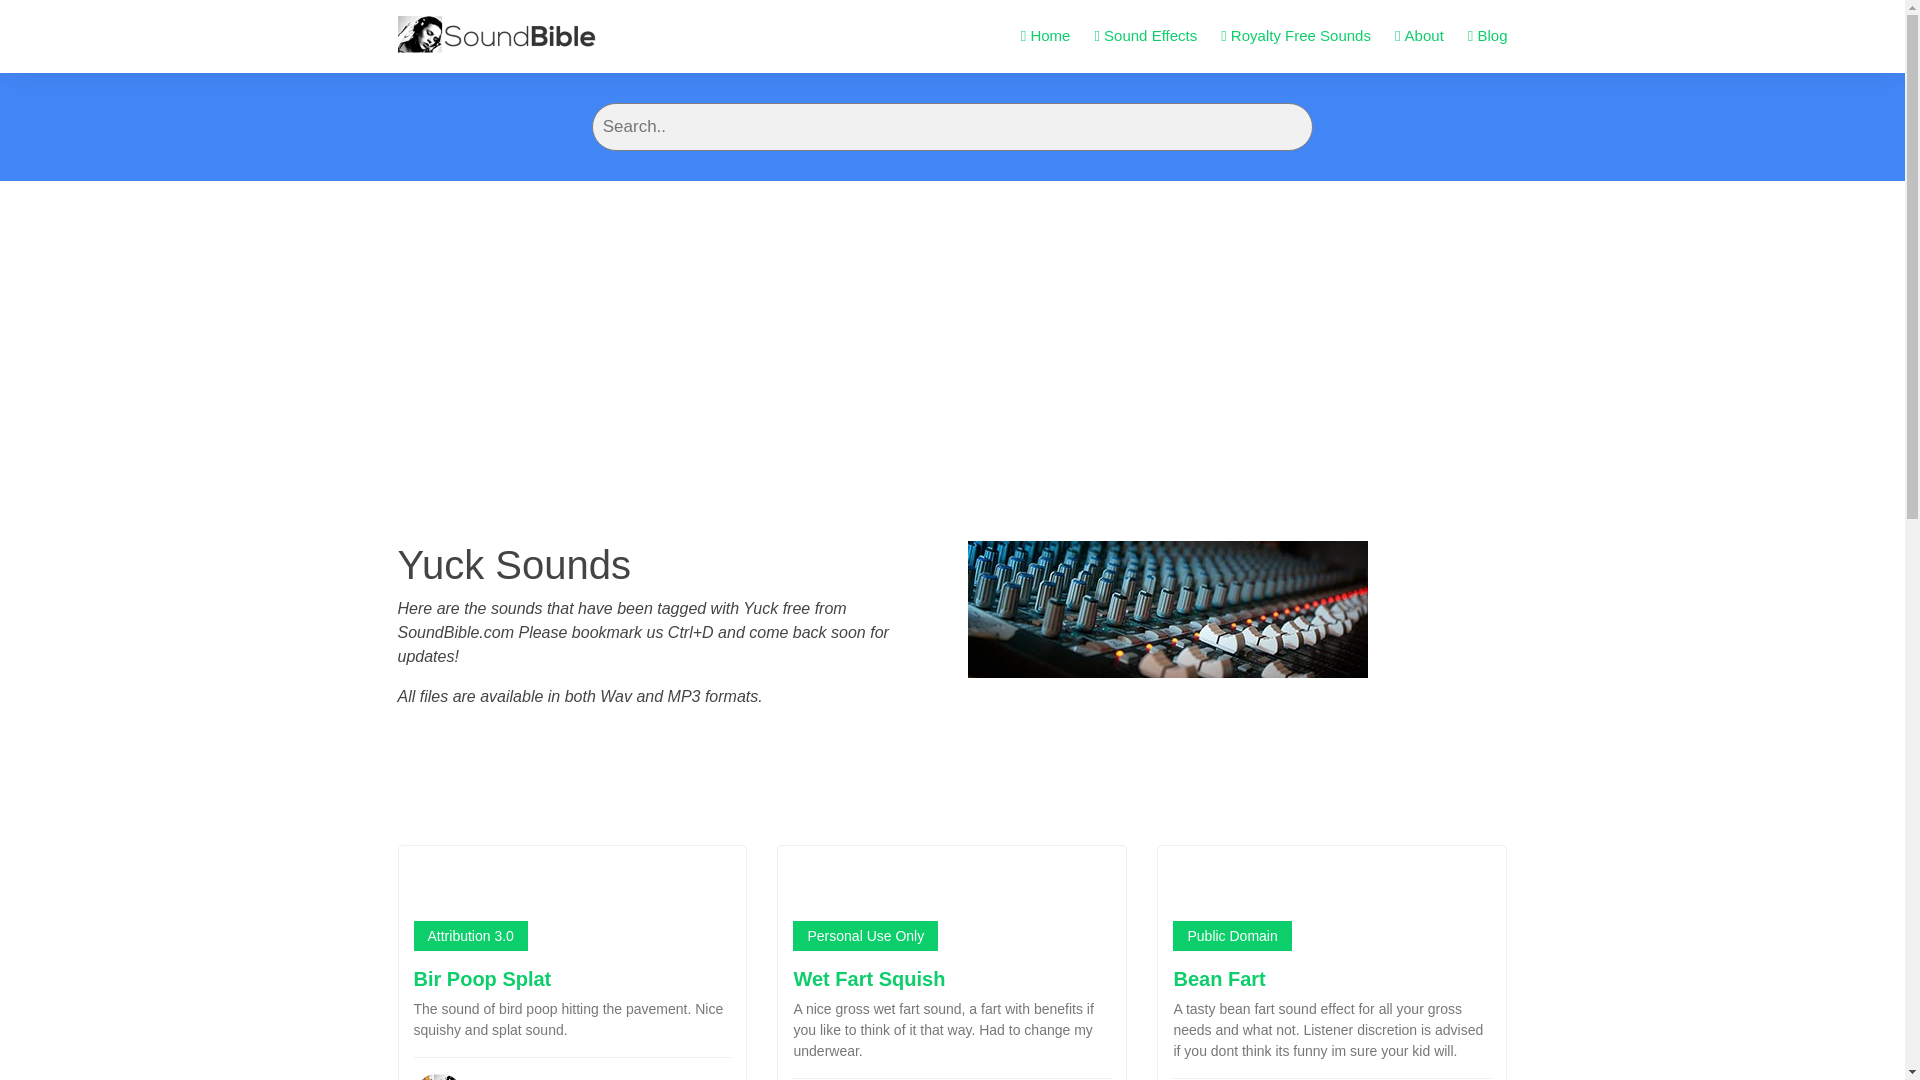 The height and width of the screenshot is (1080, 1920). I want to click on Royalty Free Sounds, so click(1296, 36).